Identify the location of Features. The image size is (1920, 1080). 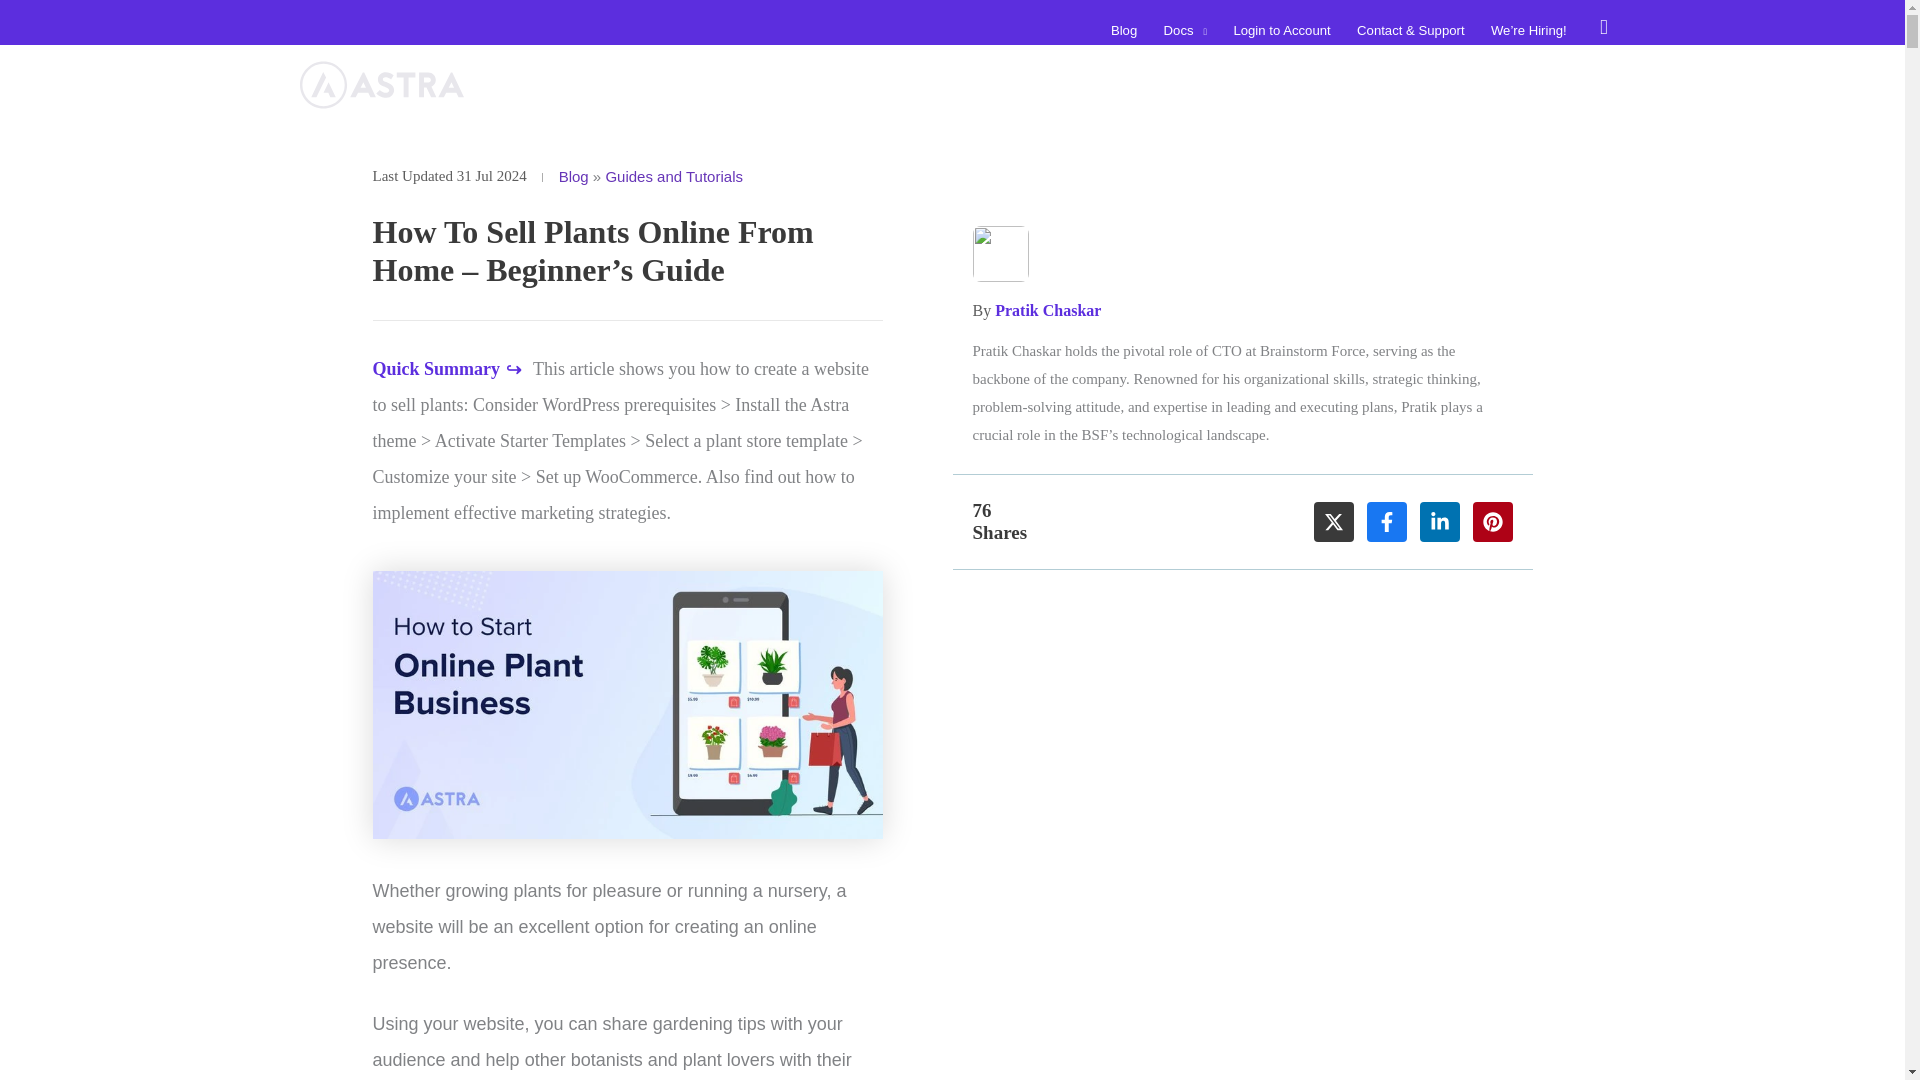
(1067, 84).